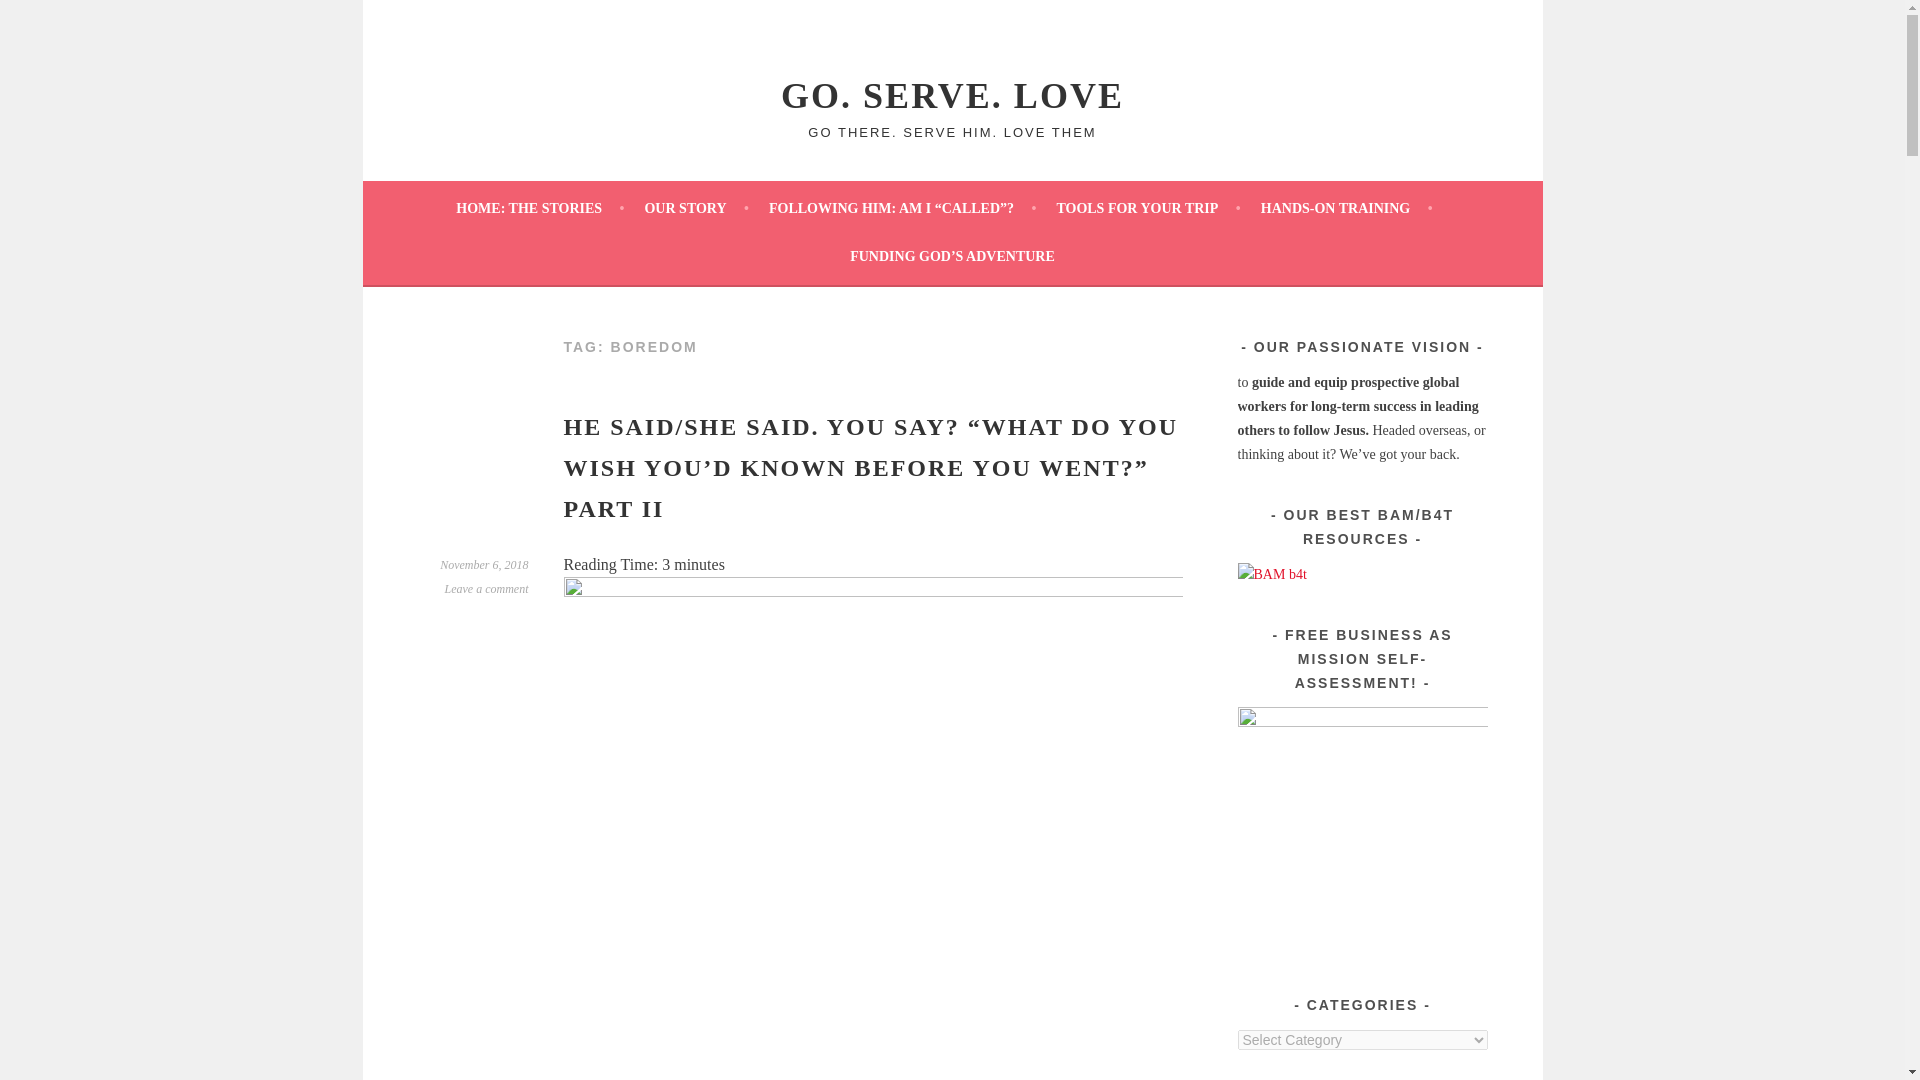 The image size is (1920, 1080). What do you see at coordinates (1148, 208) in the screenshot?
I see `TOOLS FOR YOUR TRIP` at bounding box center [1148, 208].